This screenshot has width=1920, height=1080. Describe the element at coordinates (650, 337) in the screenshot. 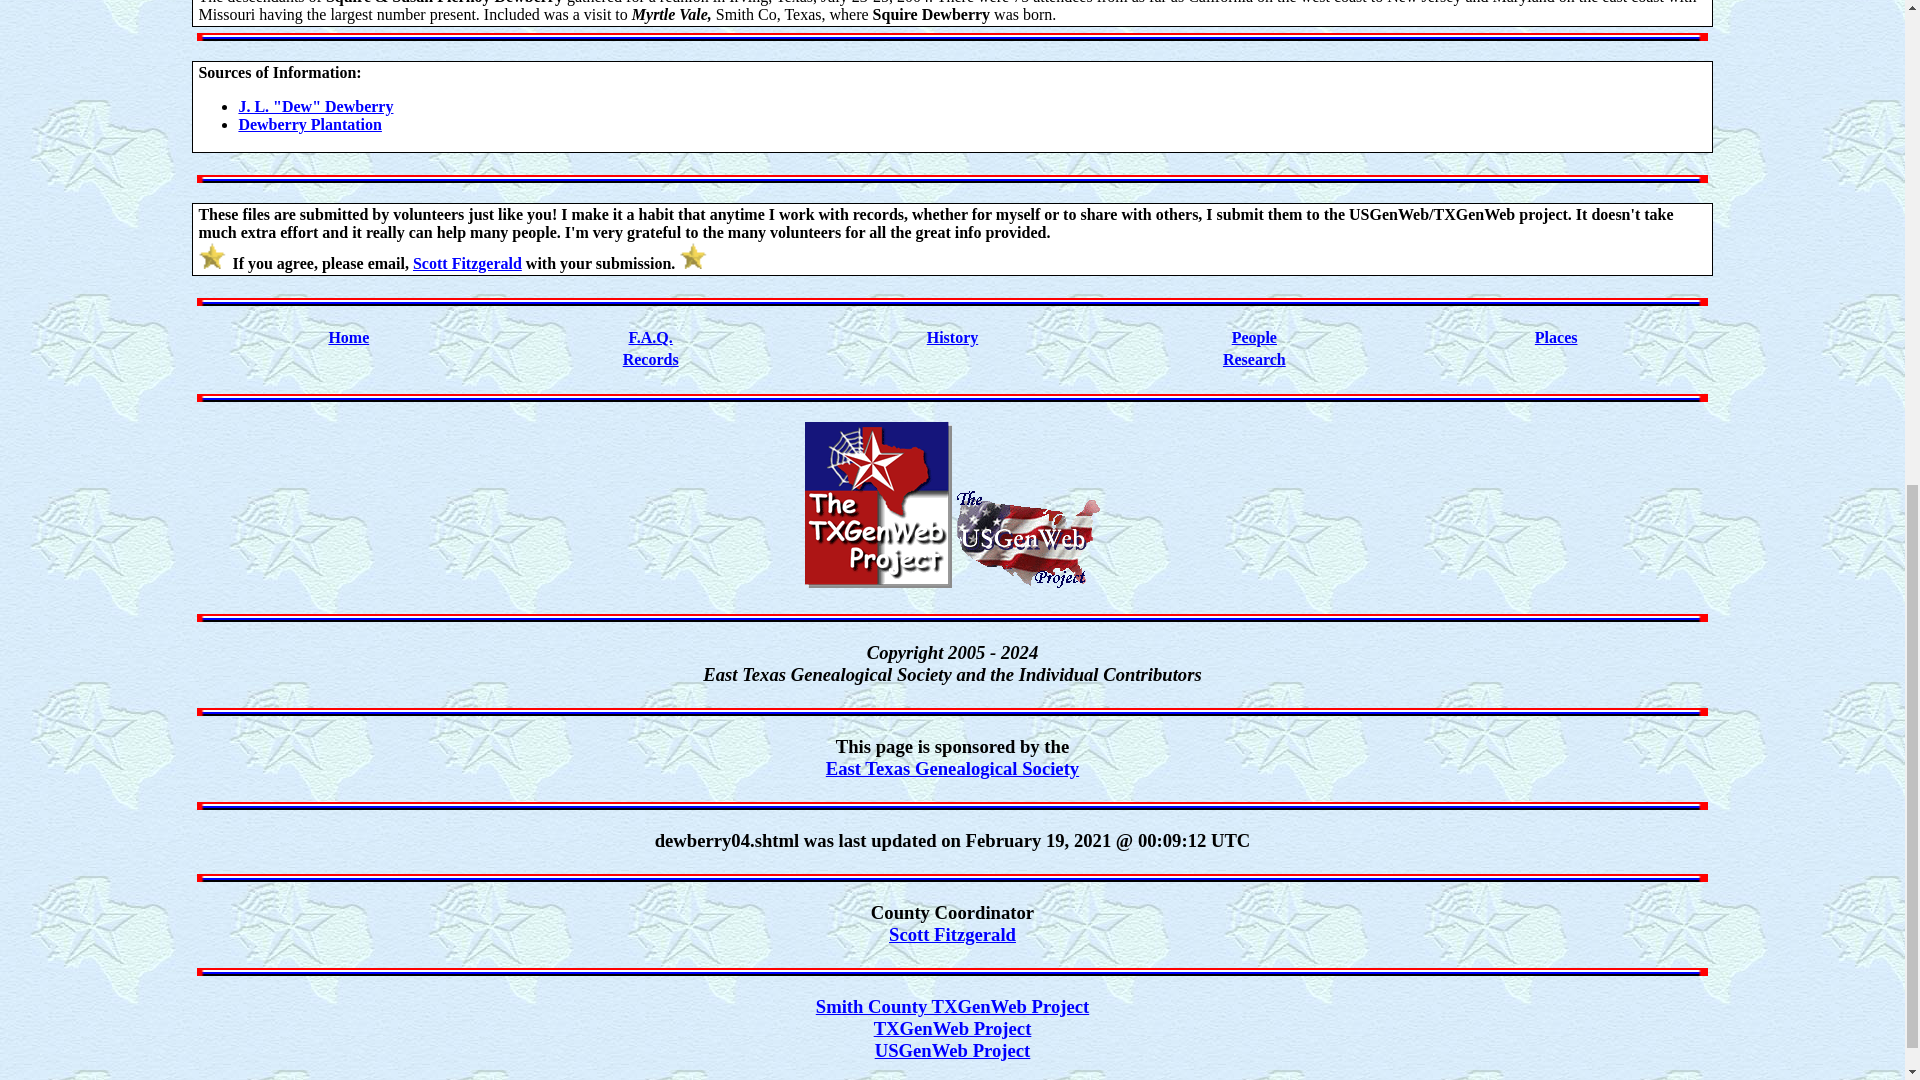

I see `F.A.Q.` at that location.